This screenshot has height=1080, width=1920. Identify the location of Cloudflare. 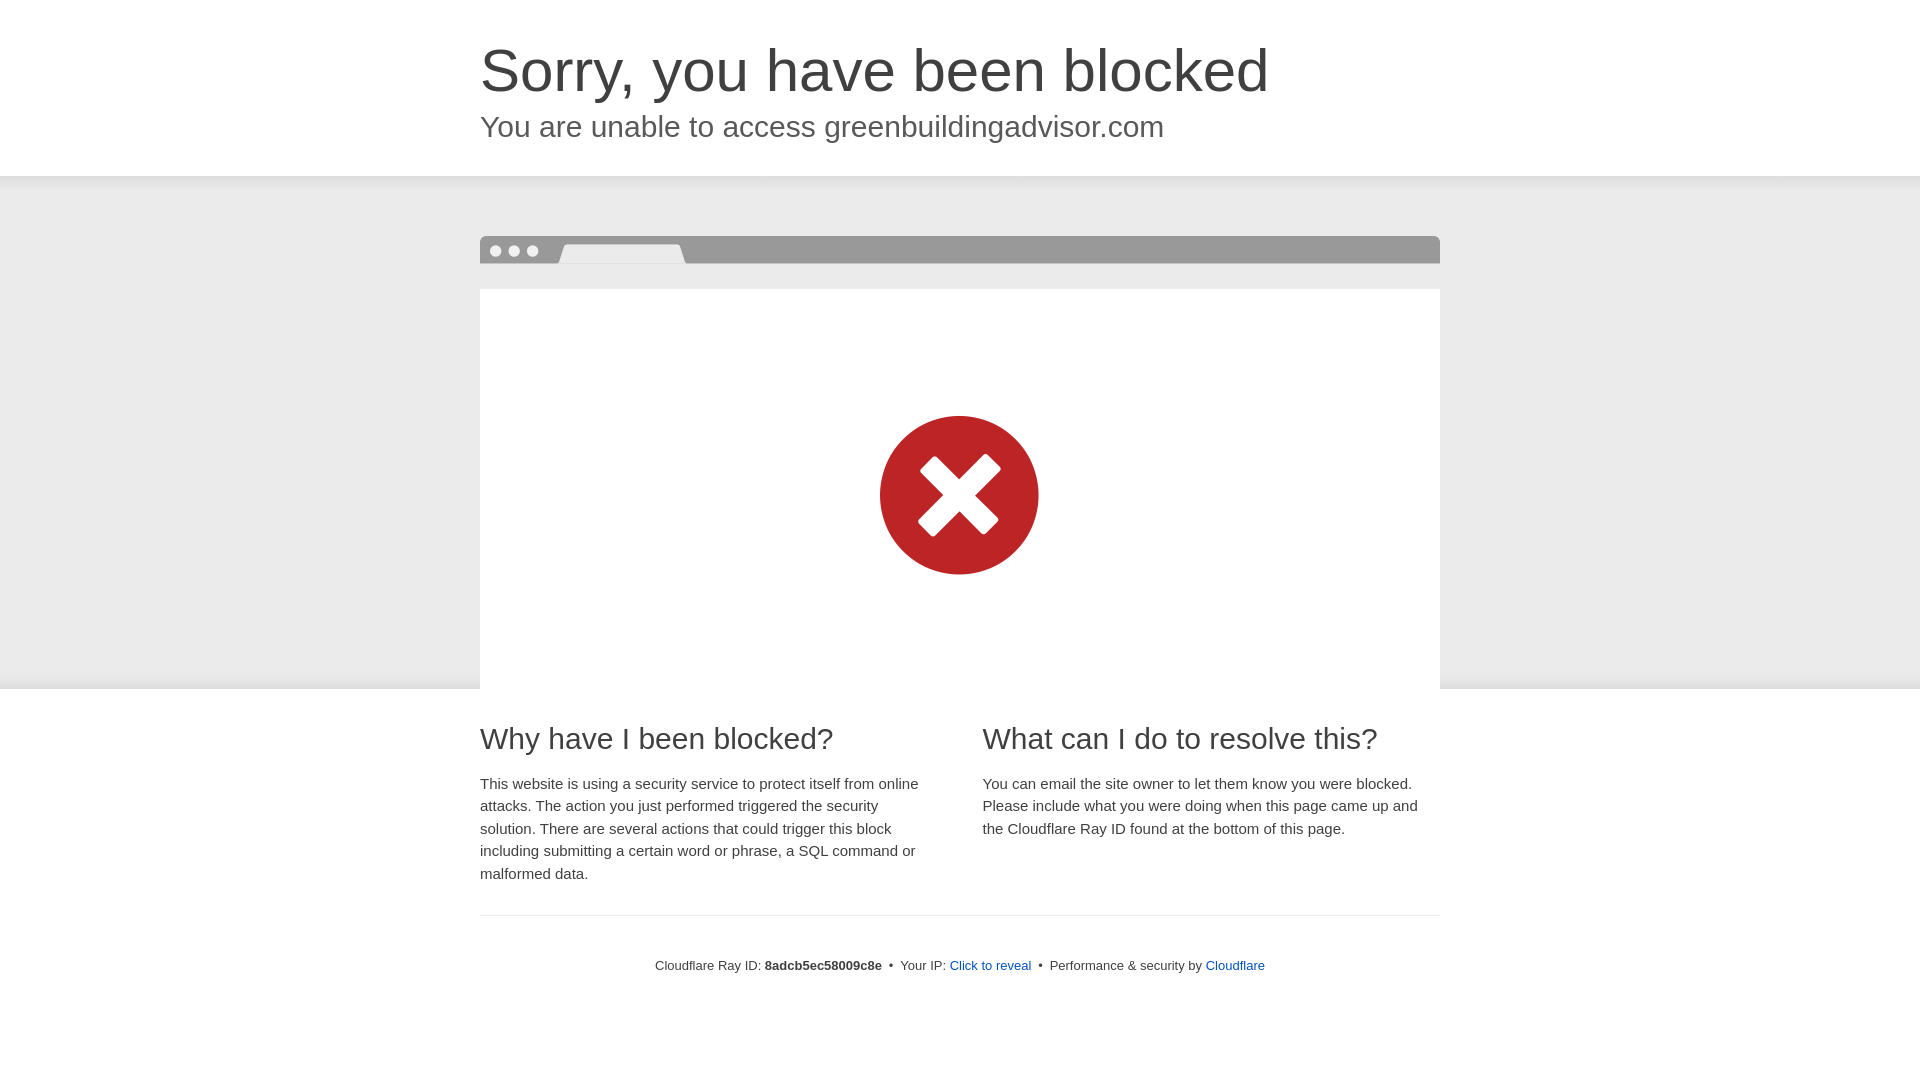
(1235, 965).